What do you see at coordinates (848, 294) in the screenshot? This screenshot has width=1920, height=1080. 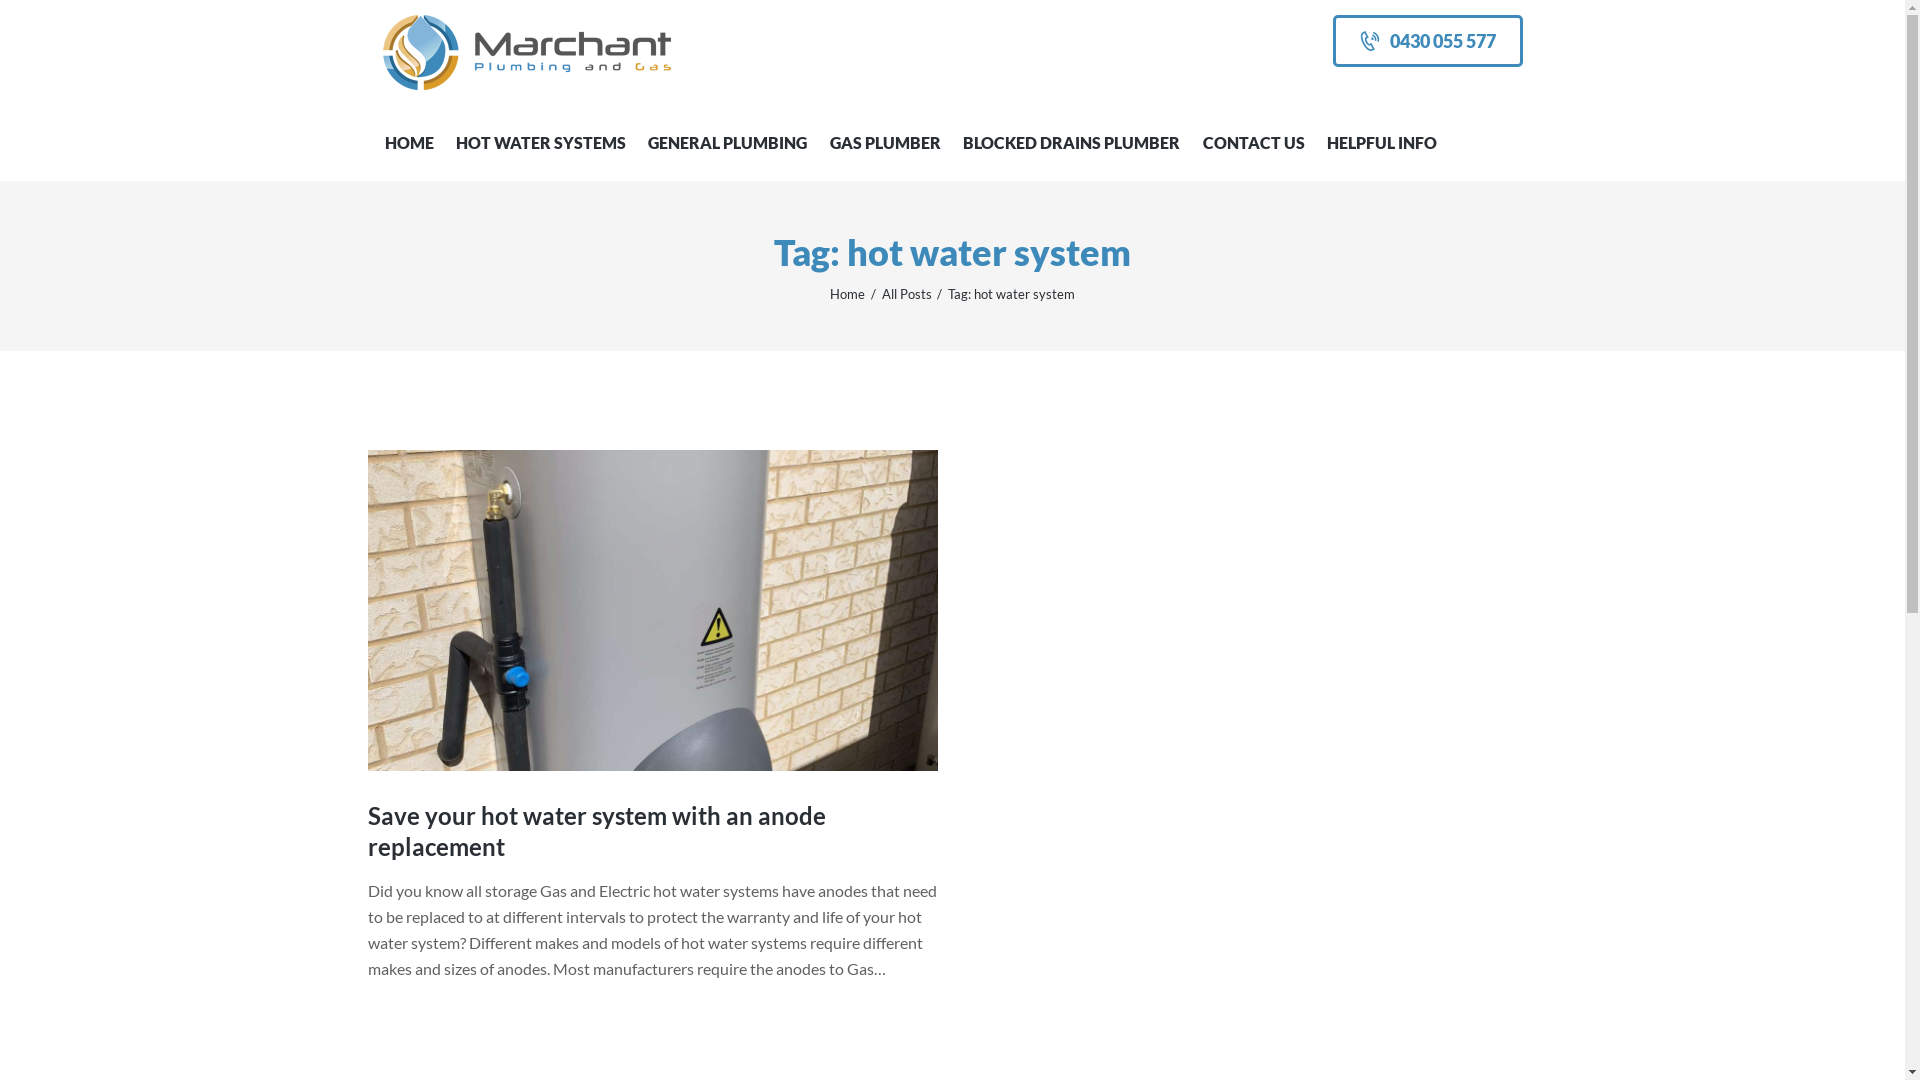 I see `Home` at bounding box center [848, 294].